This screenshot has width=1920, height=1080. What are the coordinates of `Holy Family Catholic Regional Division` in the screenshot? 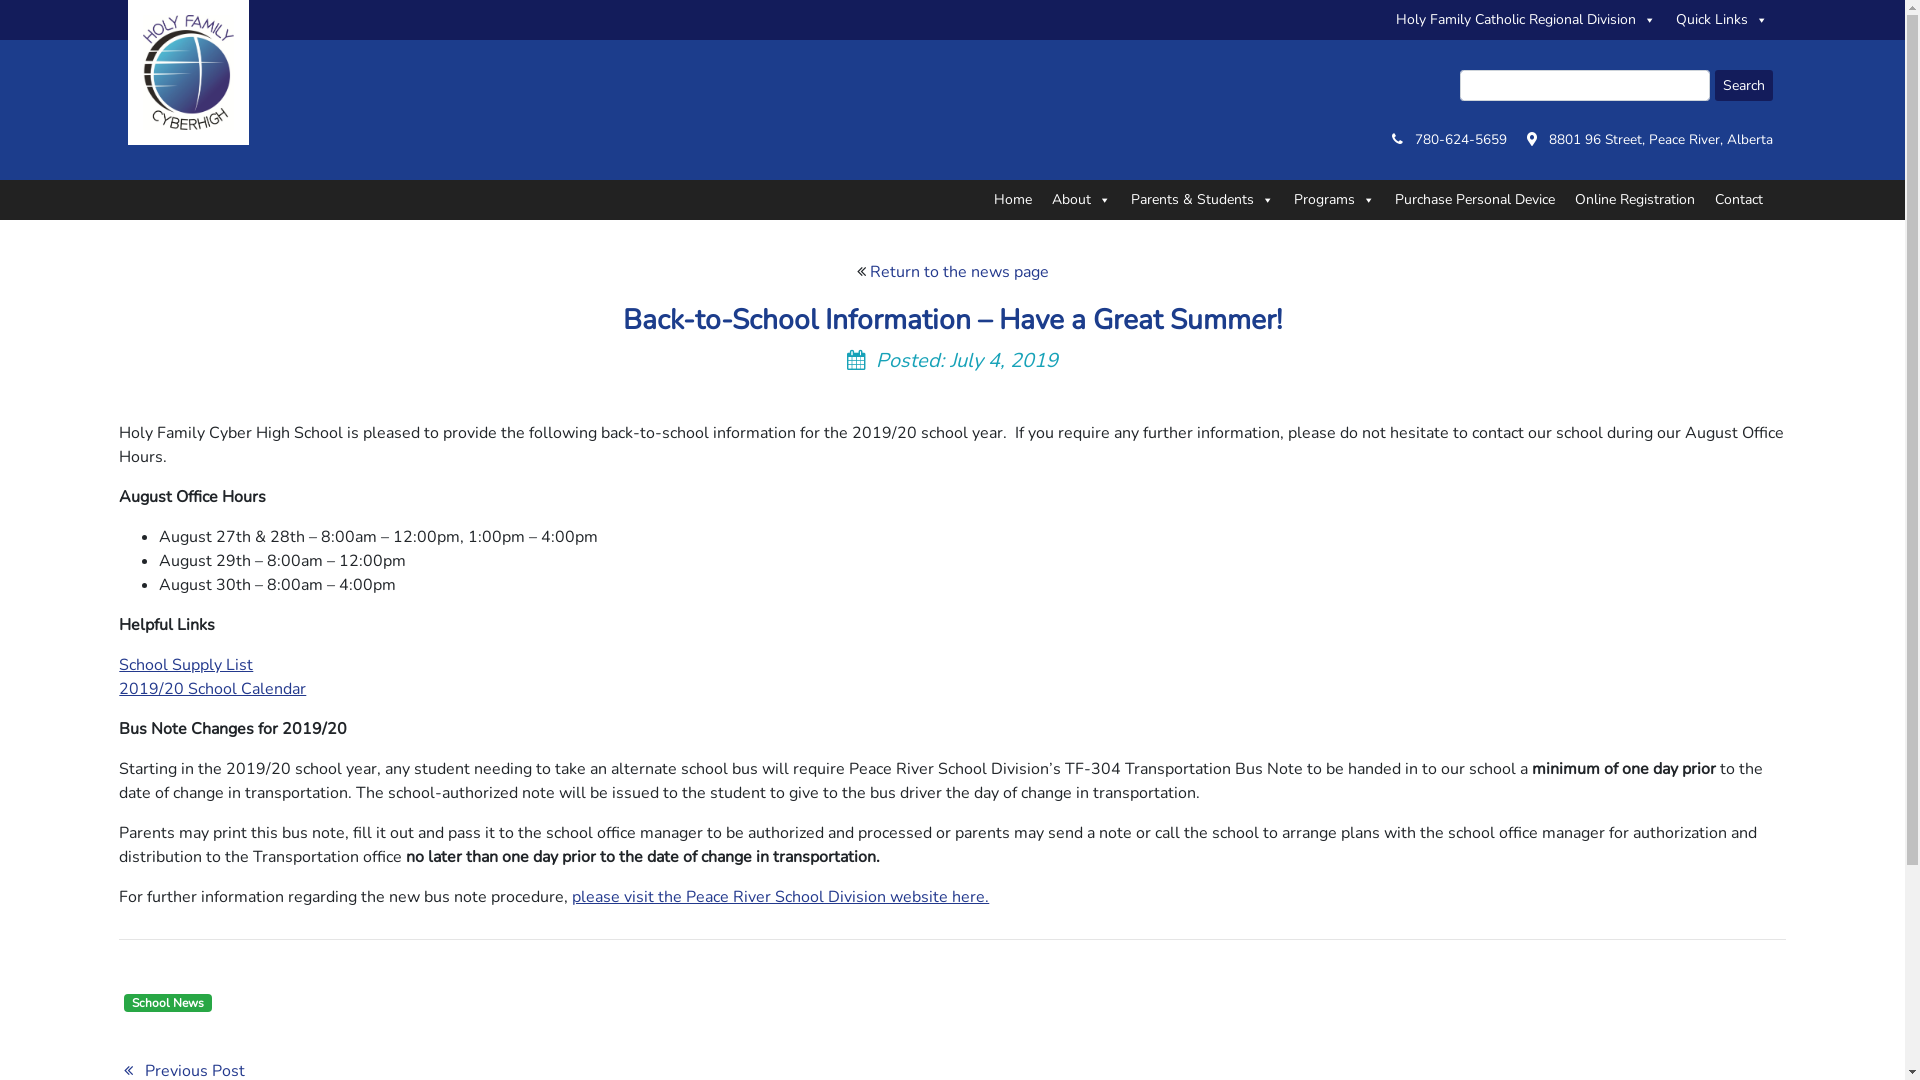 It's located at (1526, 20).